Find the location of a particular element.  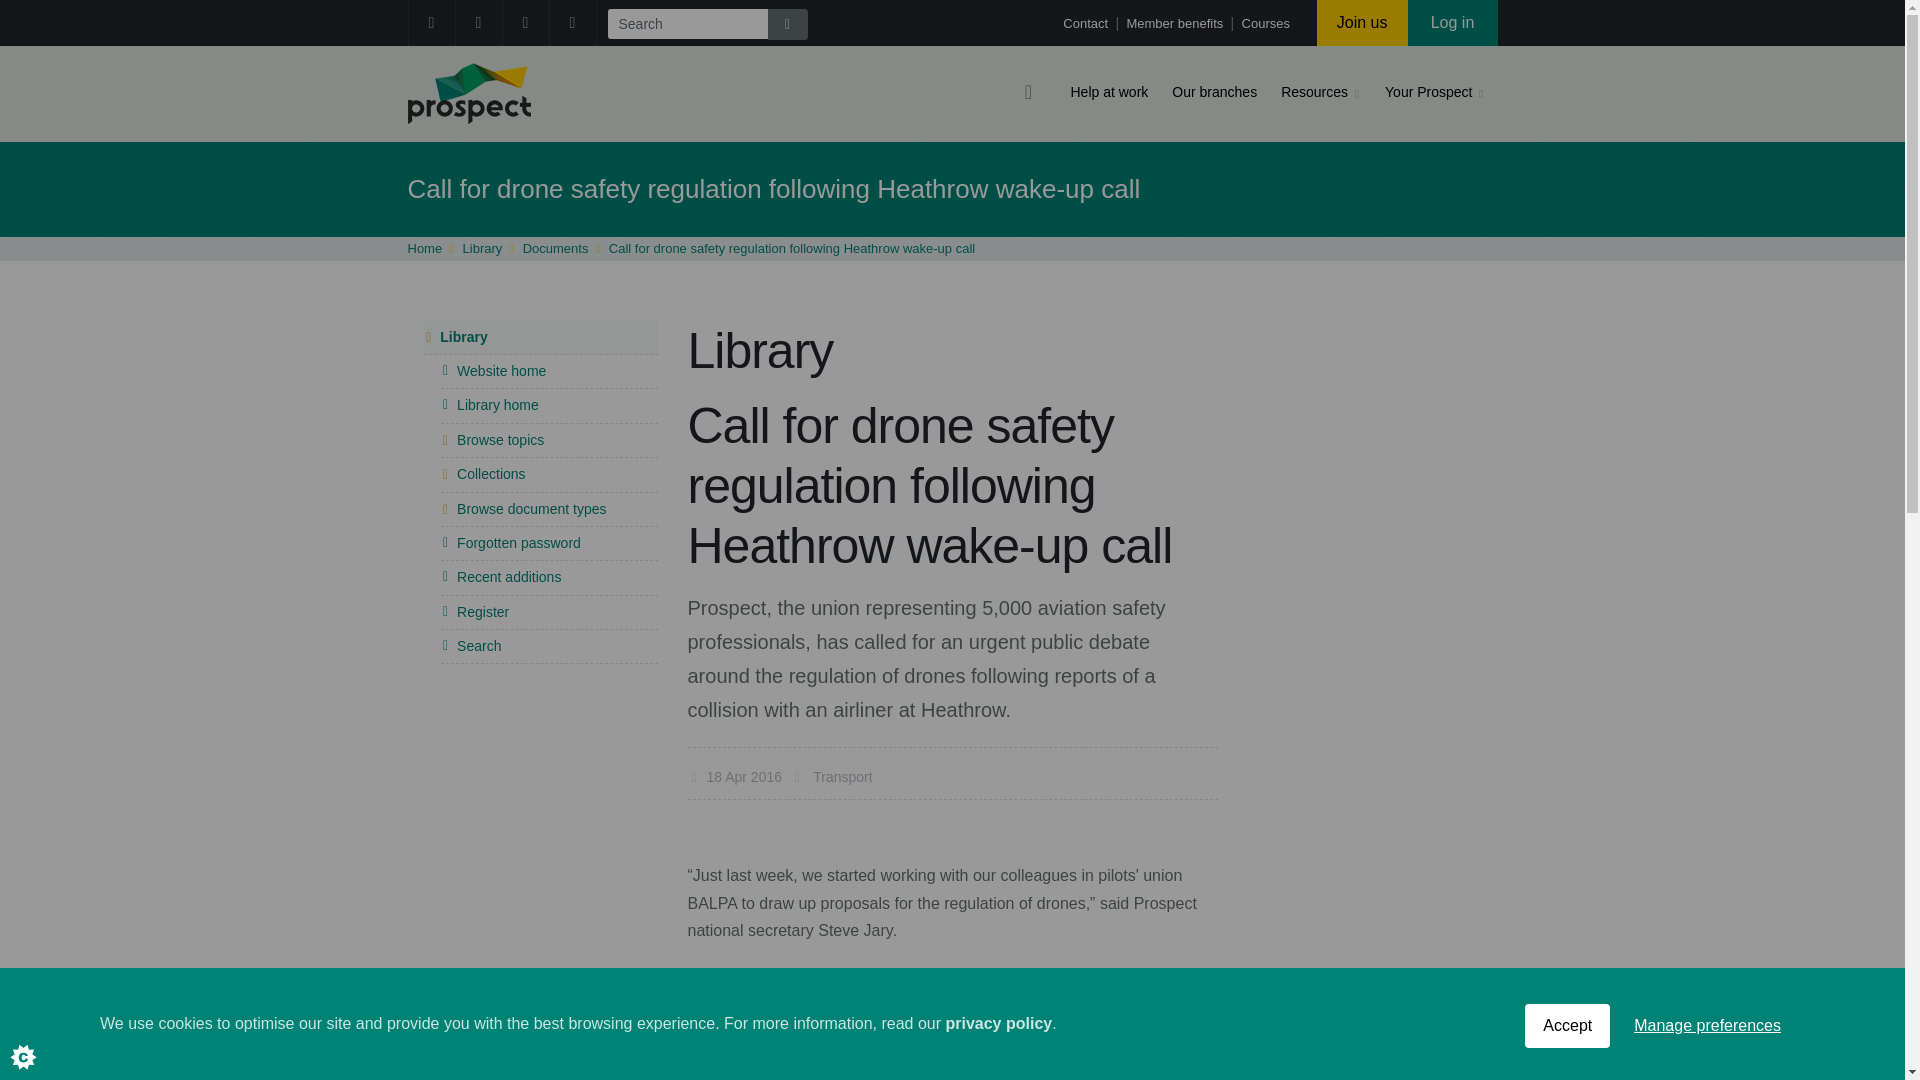

Contact is located at coordinates (1087, 24).